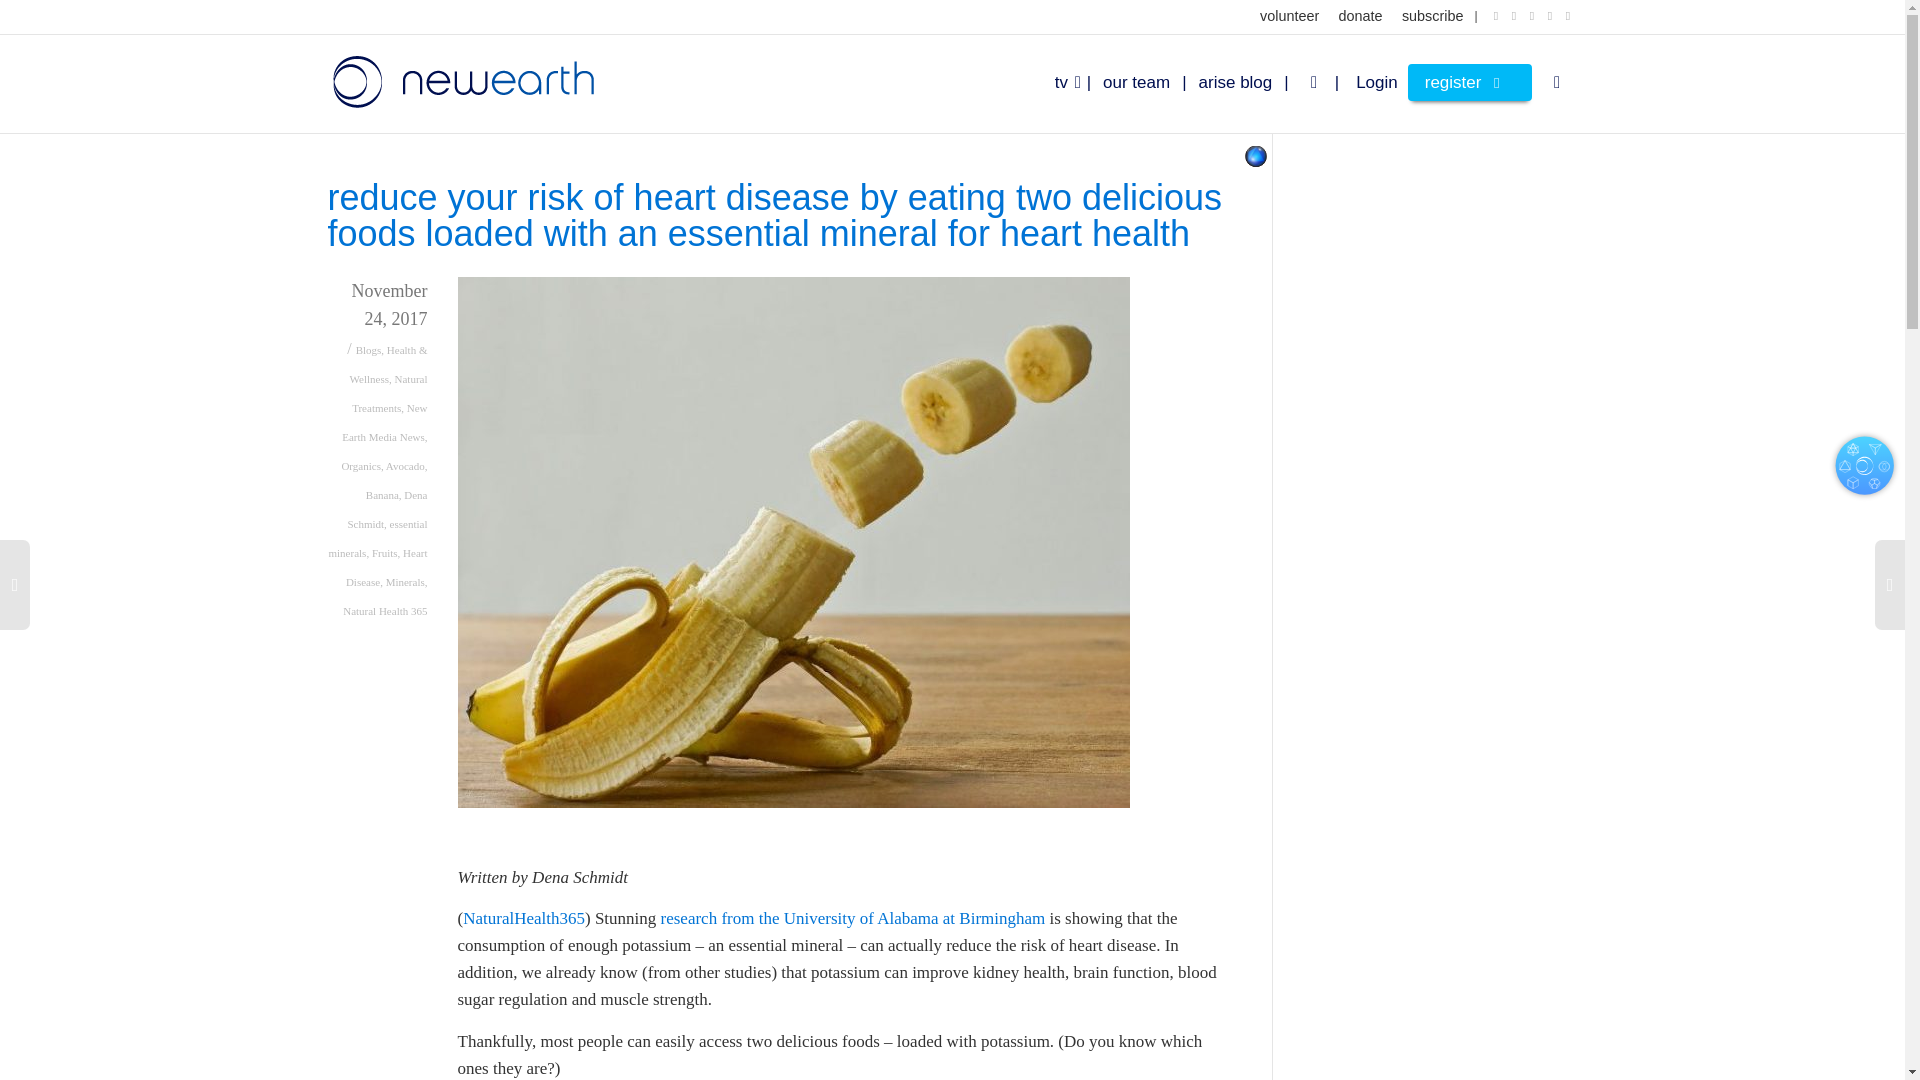 The height and width of the screenshot is (1080, 1920). What do you see at coordinates (386, 510) in the screenshot?
I see `Dena Schmidt` at bounding box center [386, 510].